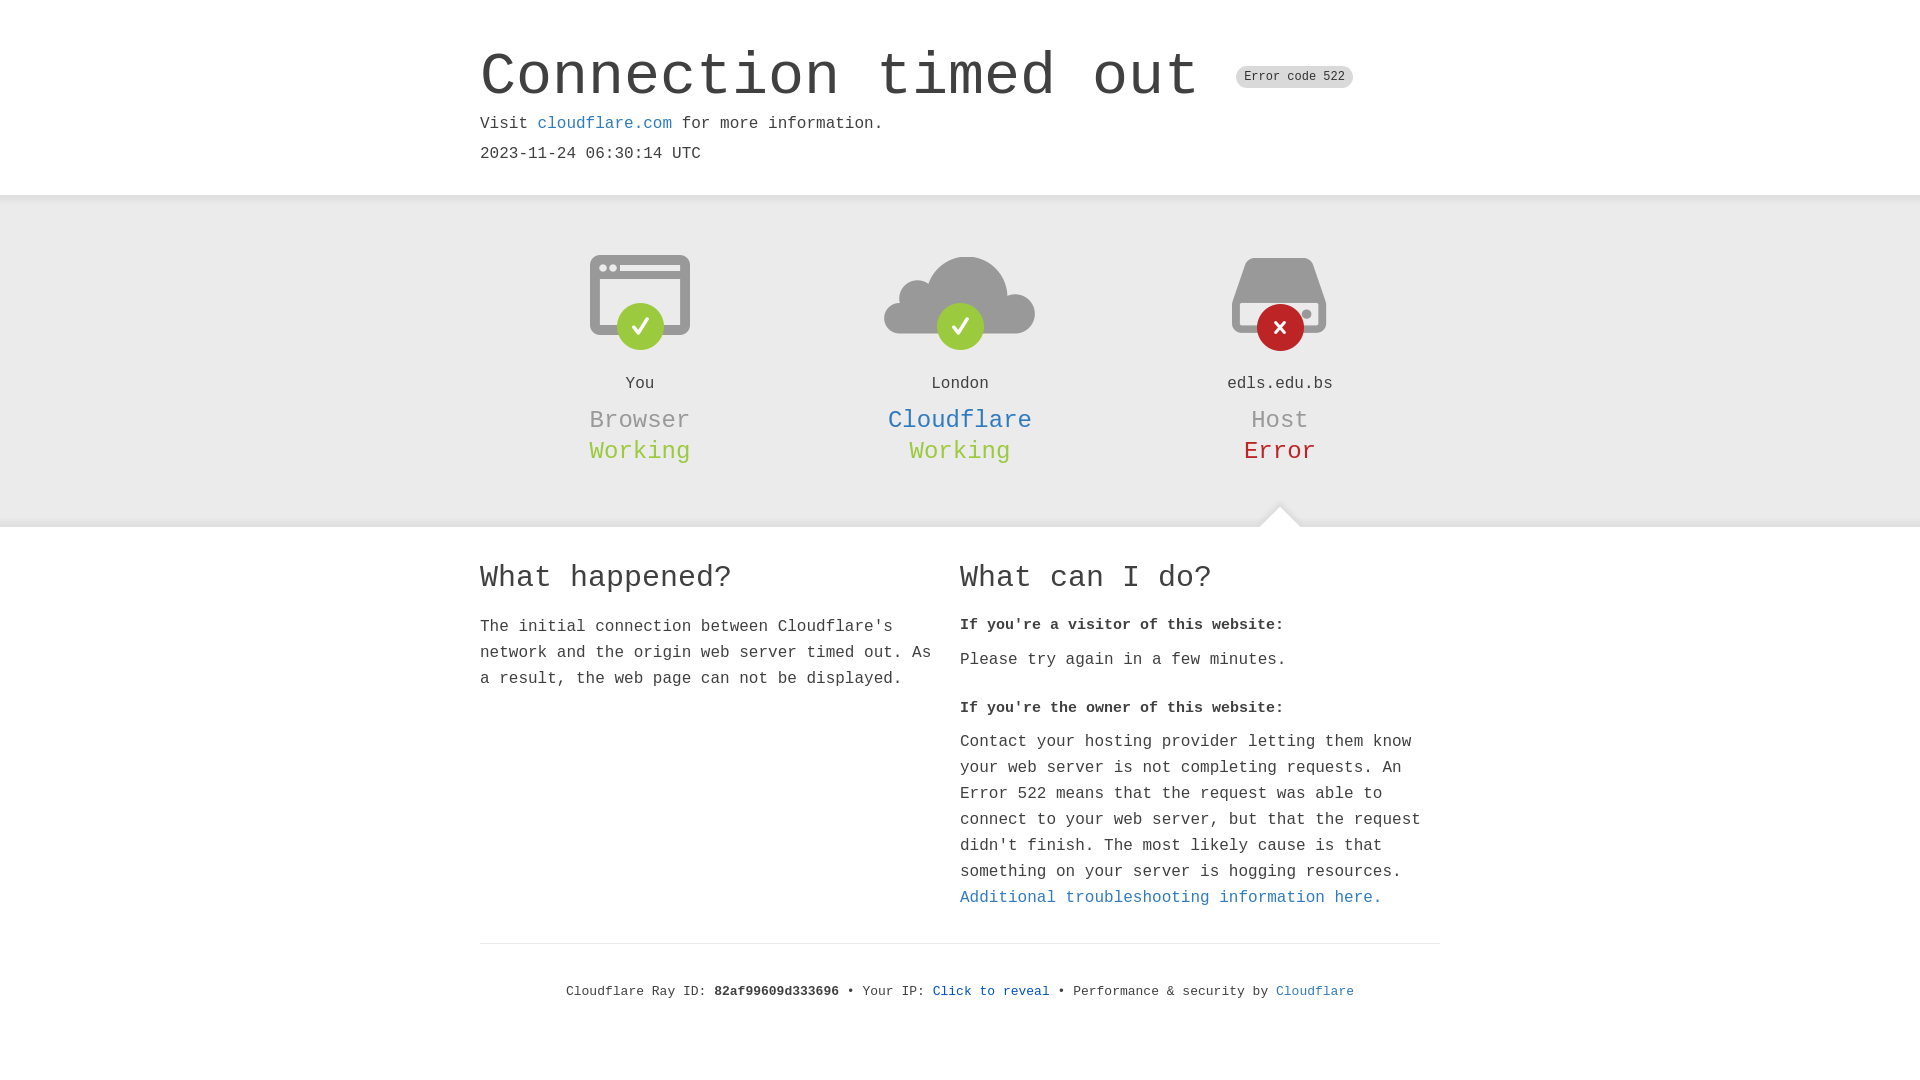 The width and height of the screenshot is (1920, 1080). I want to click on cloudflare.com, so click(605, 124).